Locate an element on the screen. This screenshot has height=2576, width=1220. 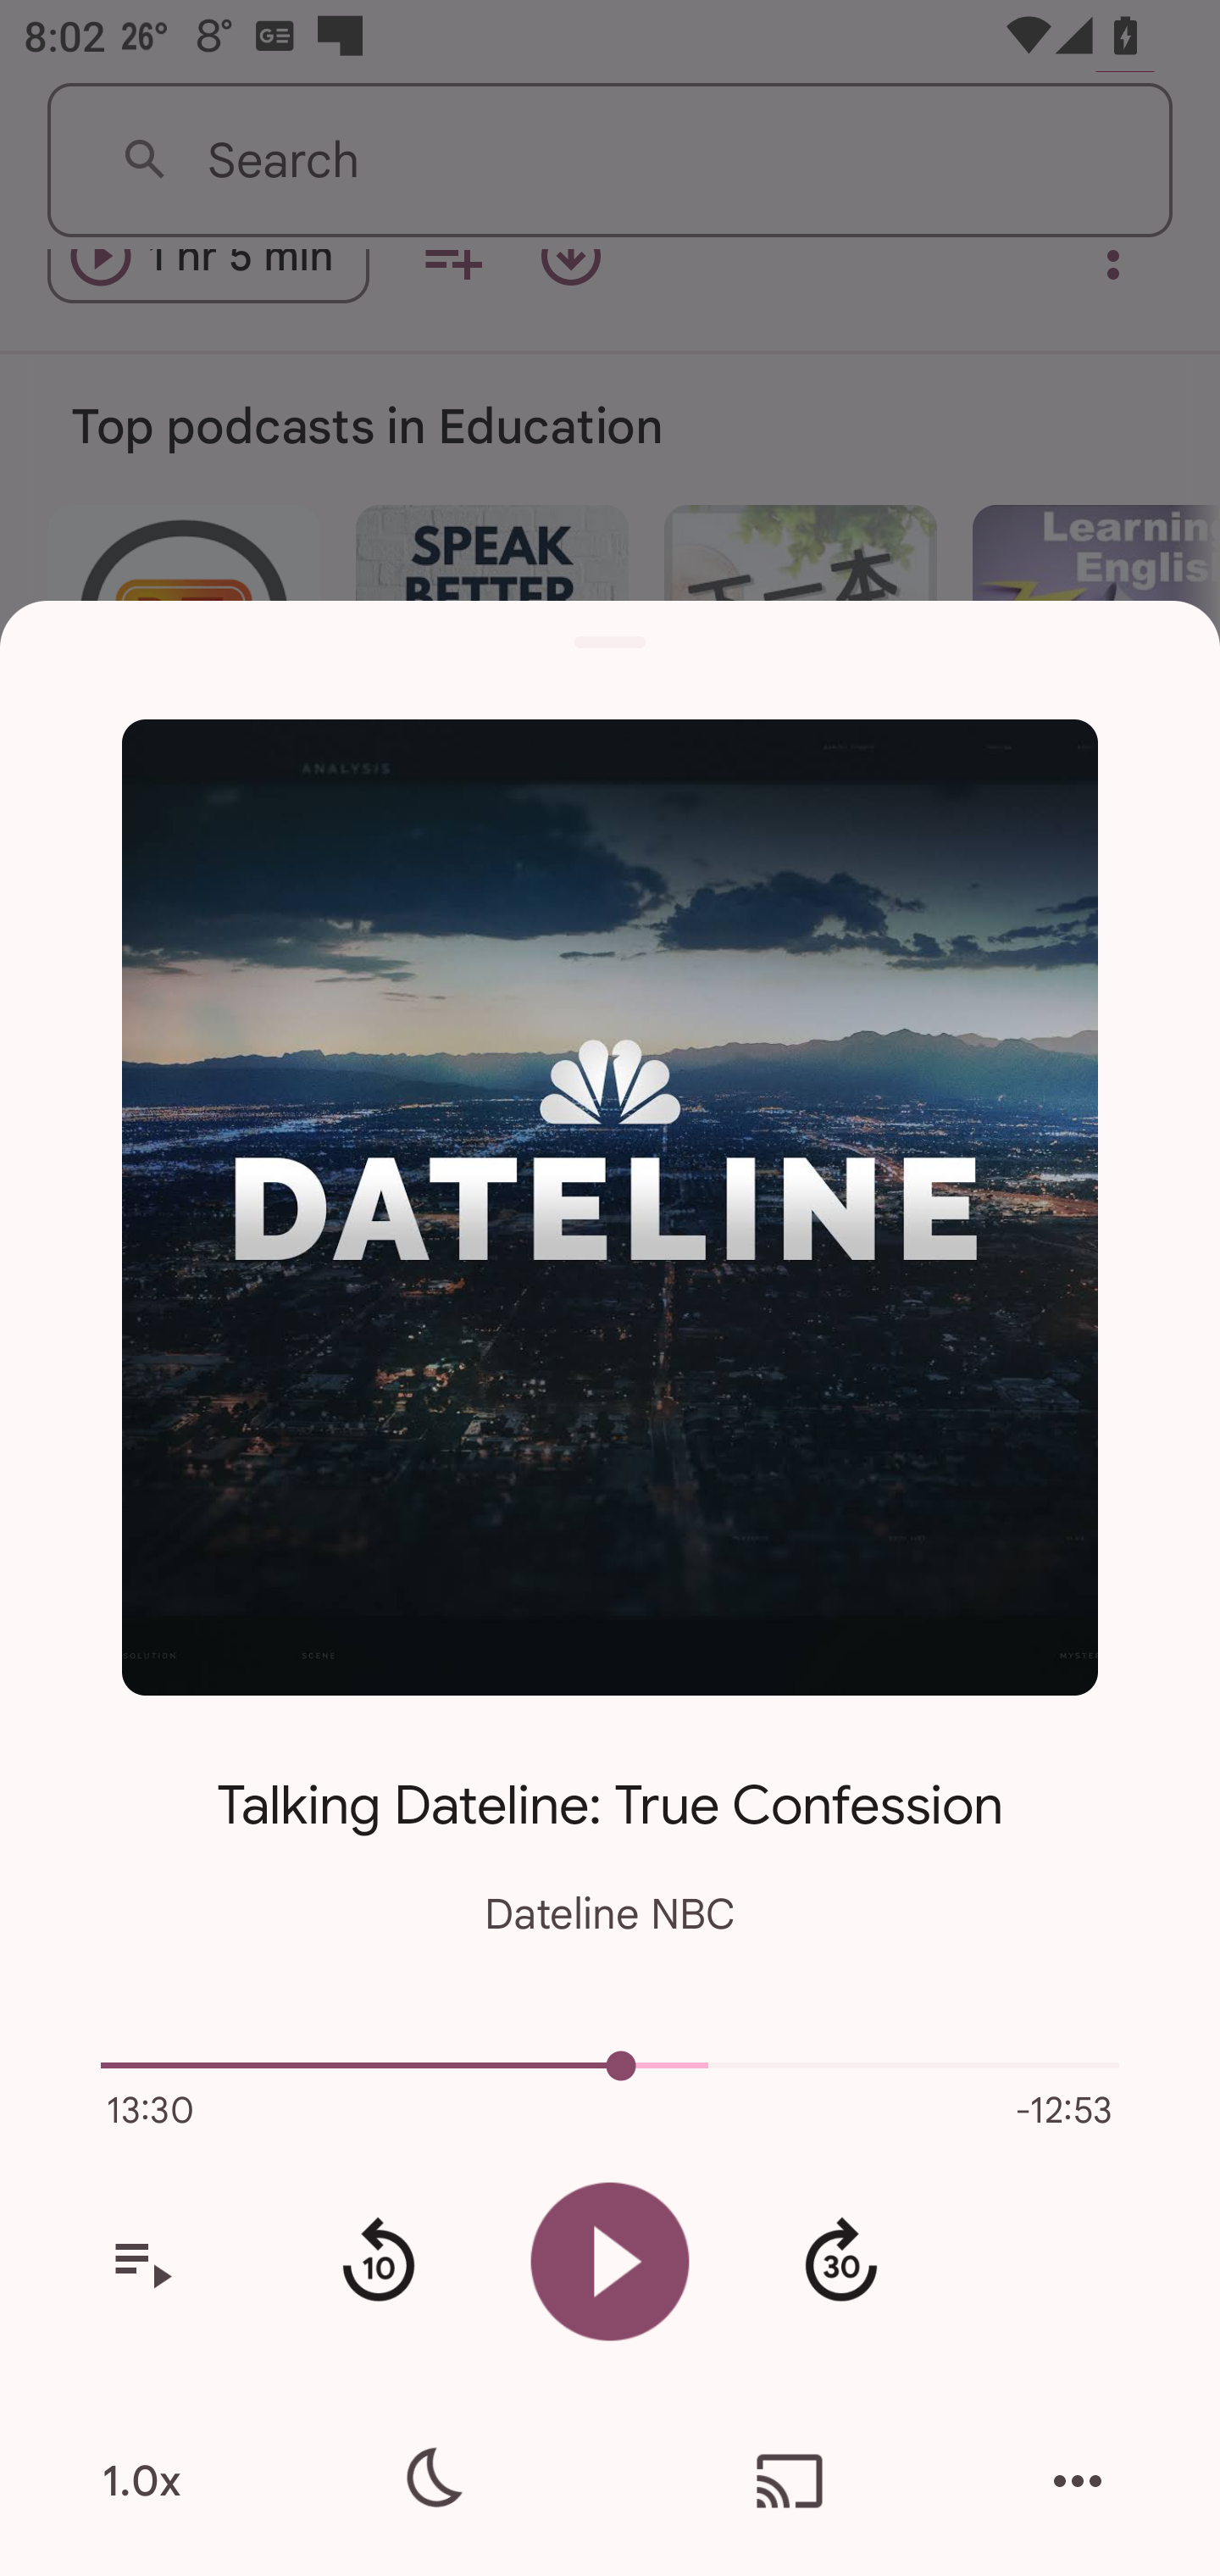
1.0x Playback speed is 1.0. is located at coordinates (141, 2481).